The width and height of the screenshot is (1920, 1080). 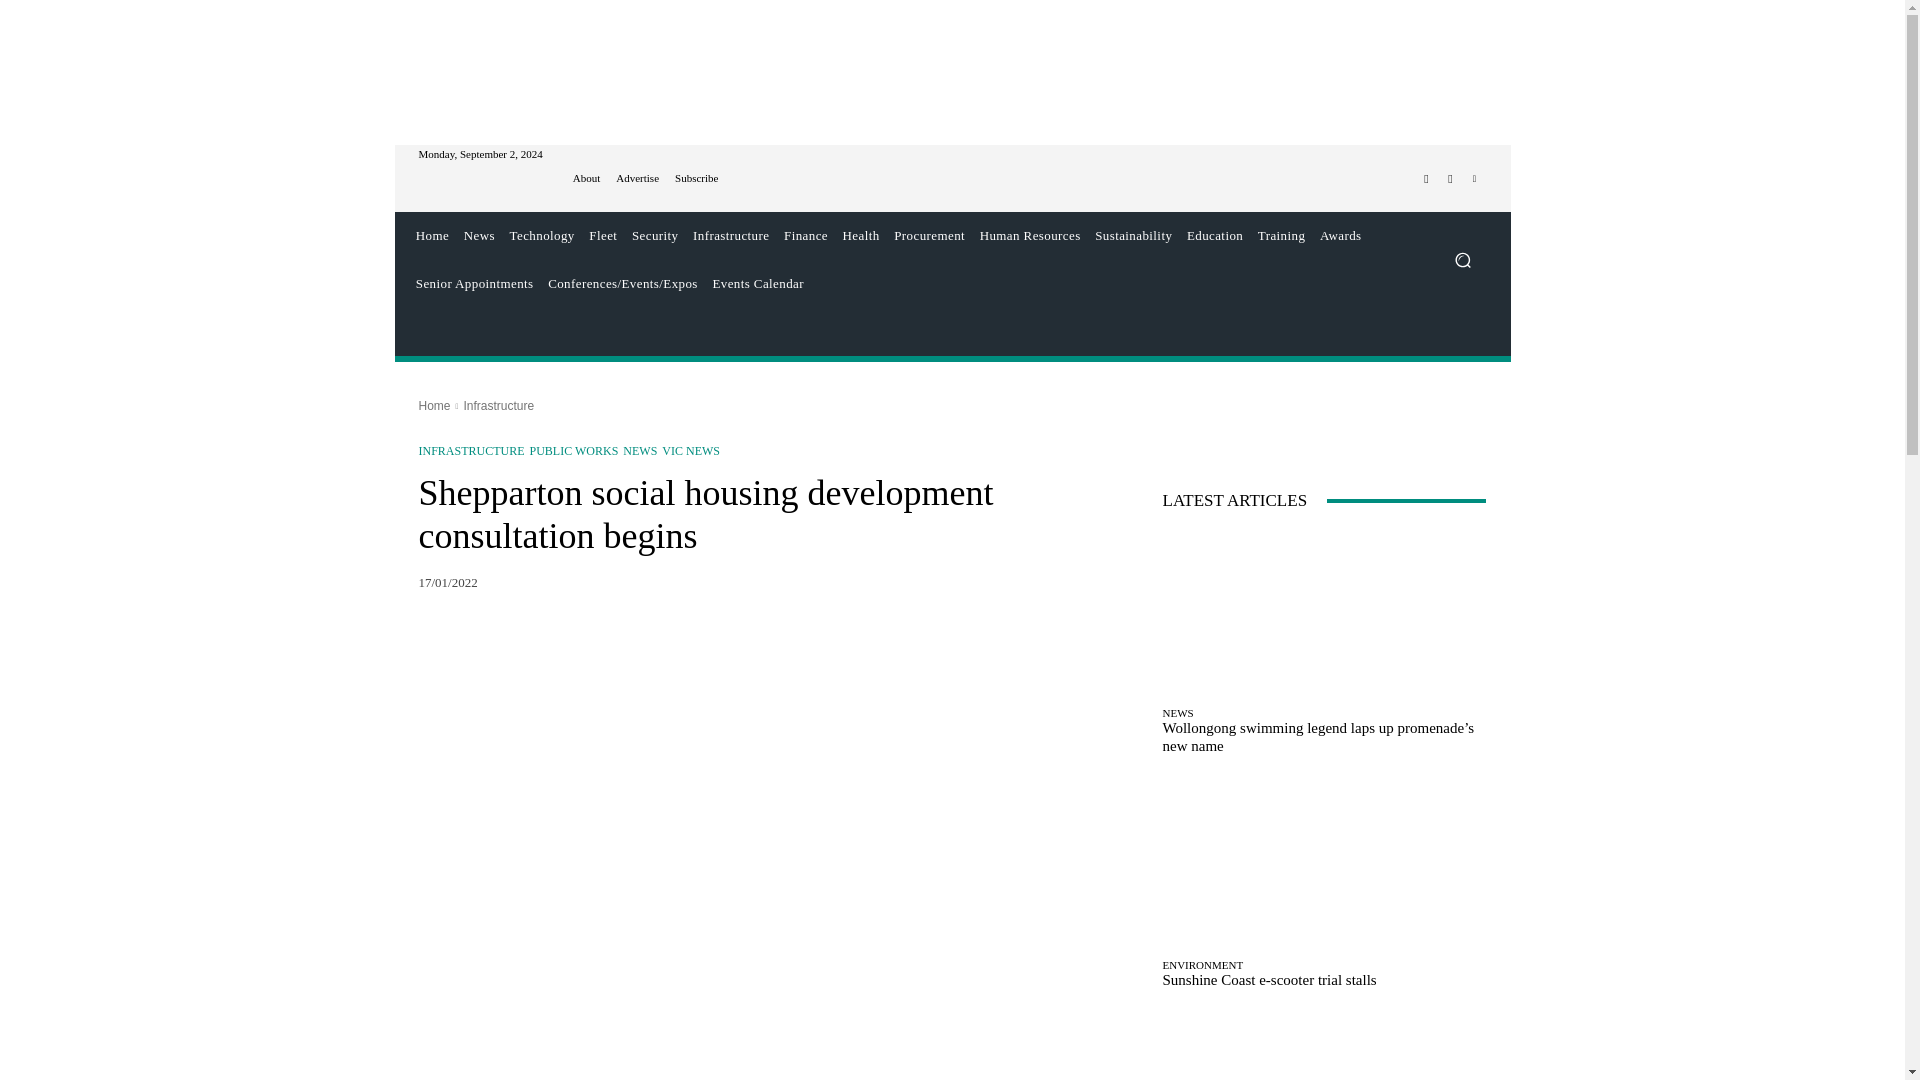 I want to click on About, so click(x=586, y=178).